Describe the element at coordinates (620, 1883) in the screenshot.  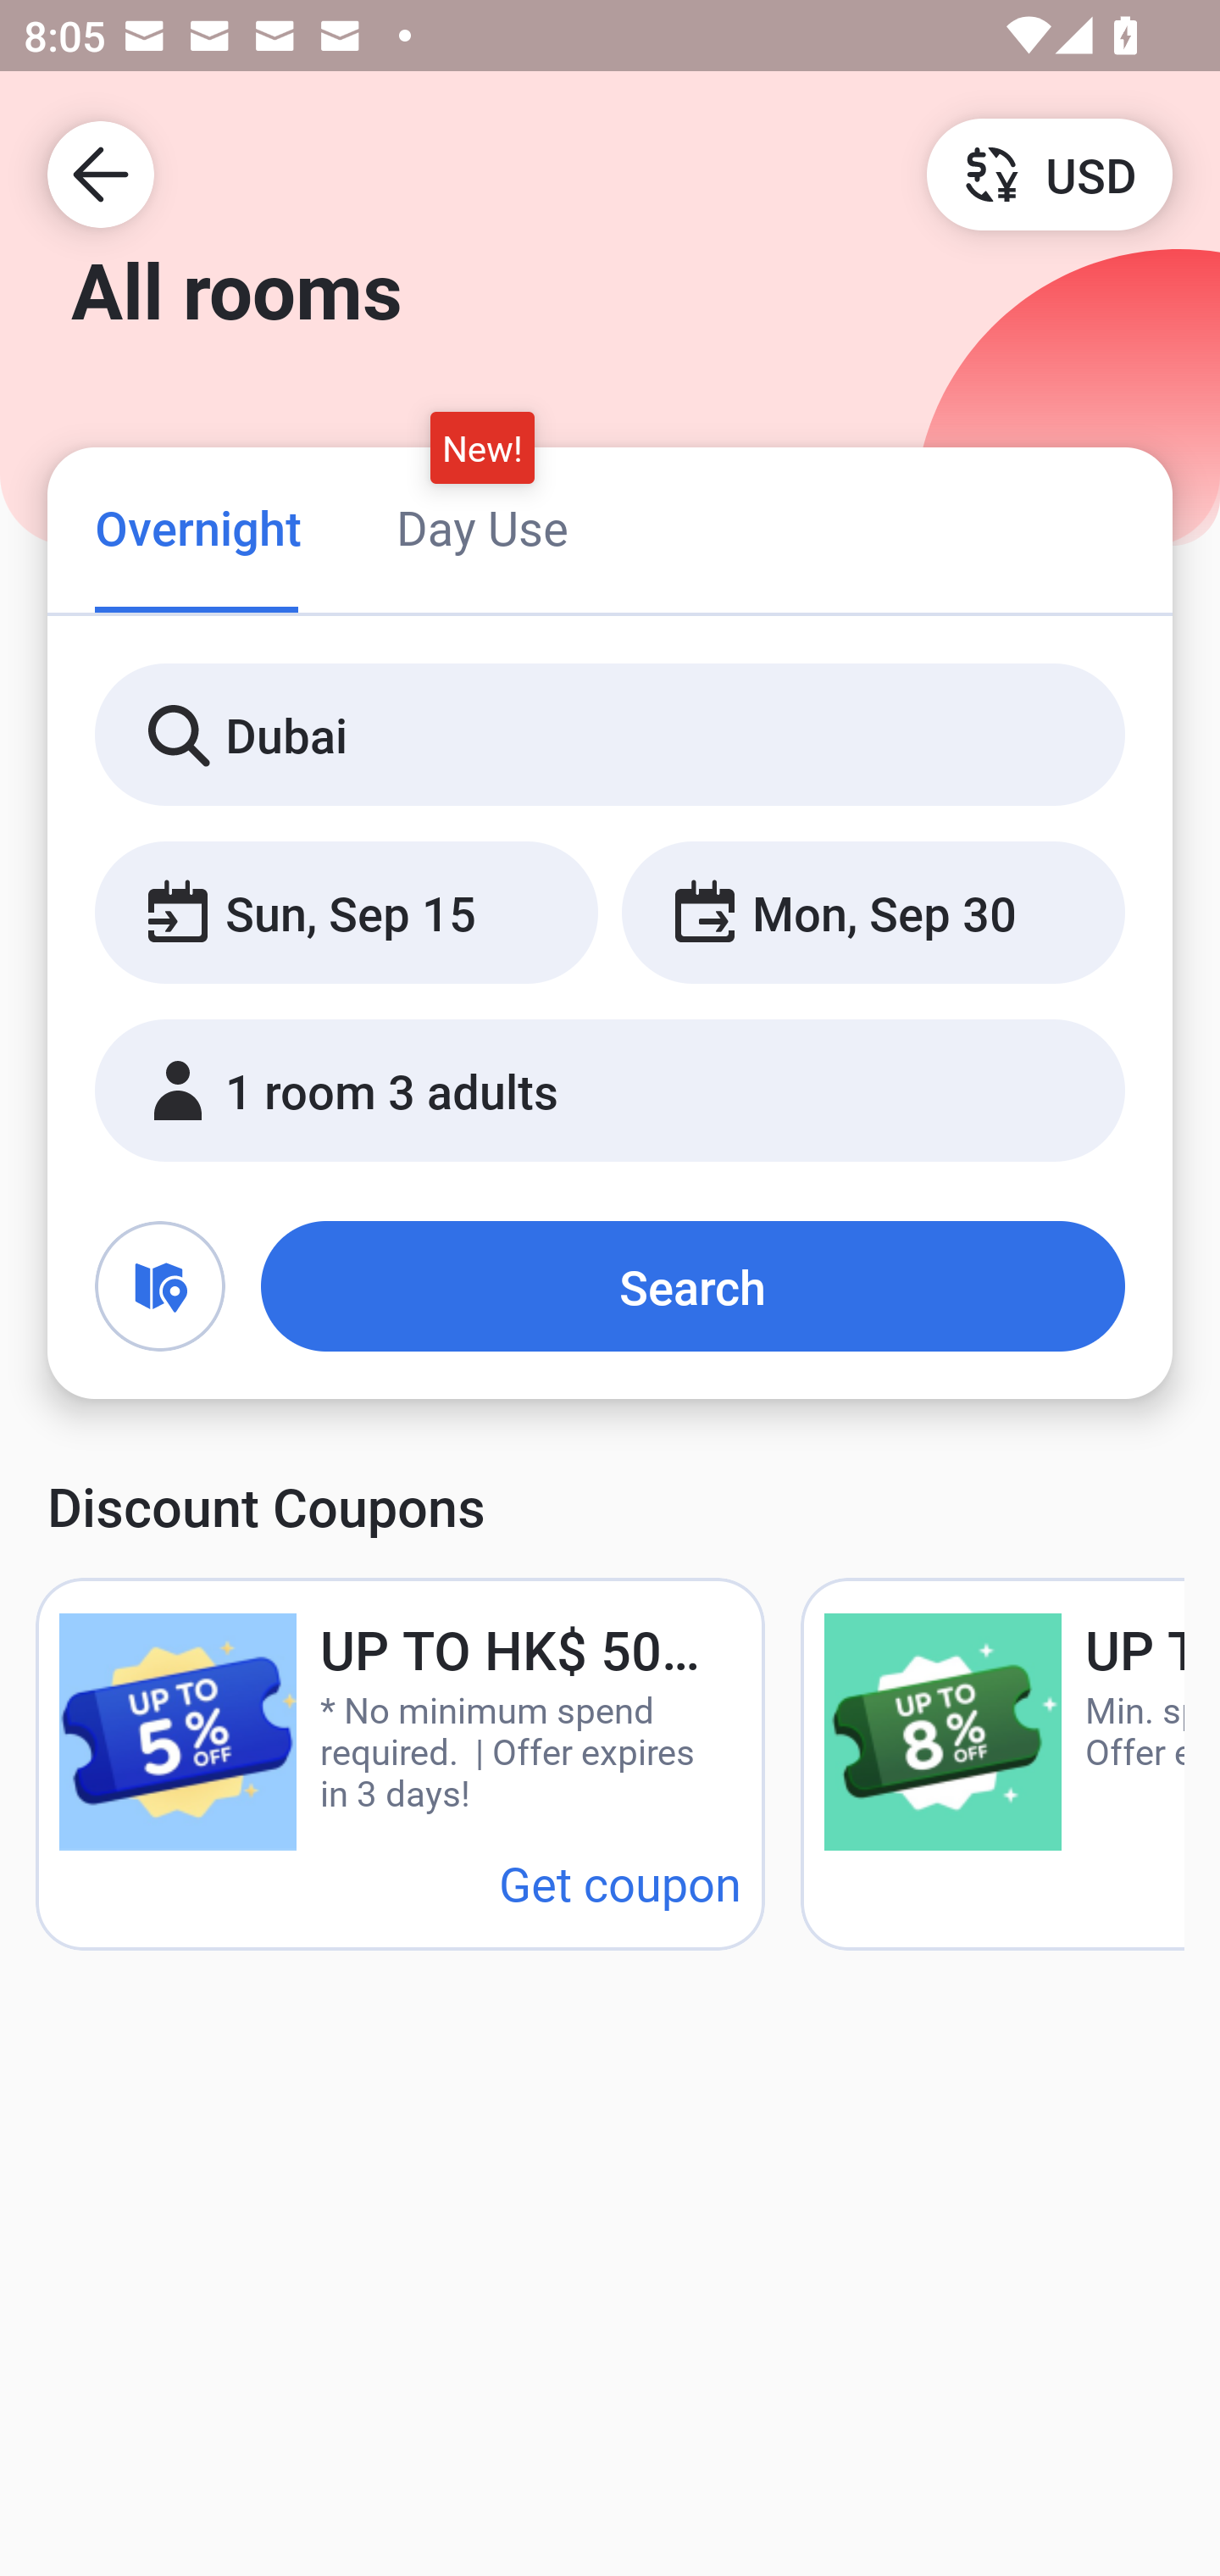
I see `Get coupon` at that location.